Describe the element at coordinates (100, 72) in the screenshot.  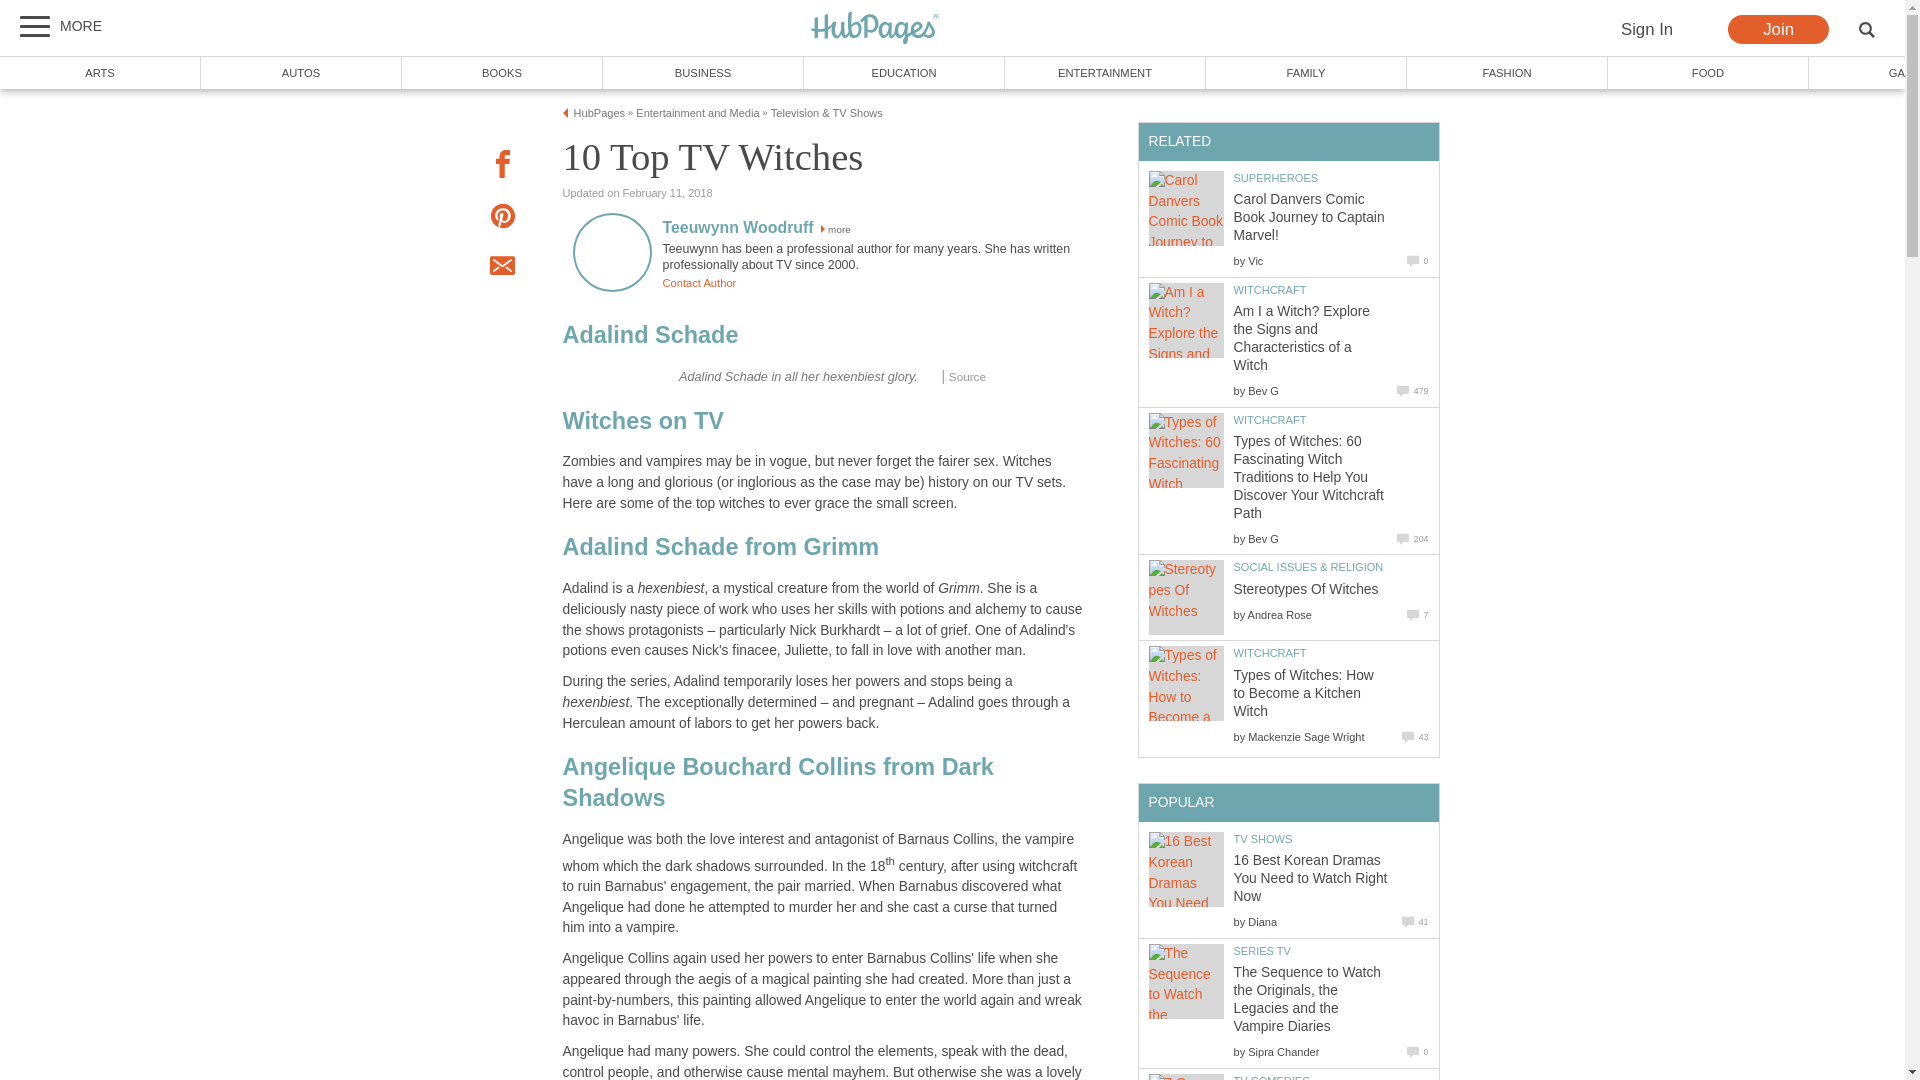
I see `ARTS` at that location.